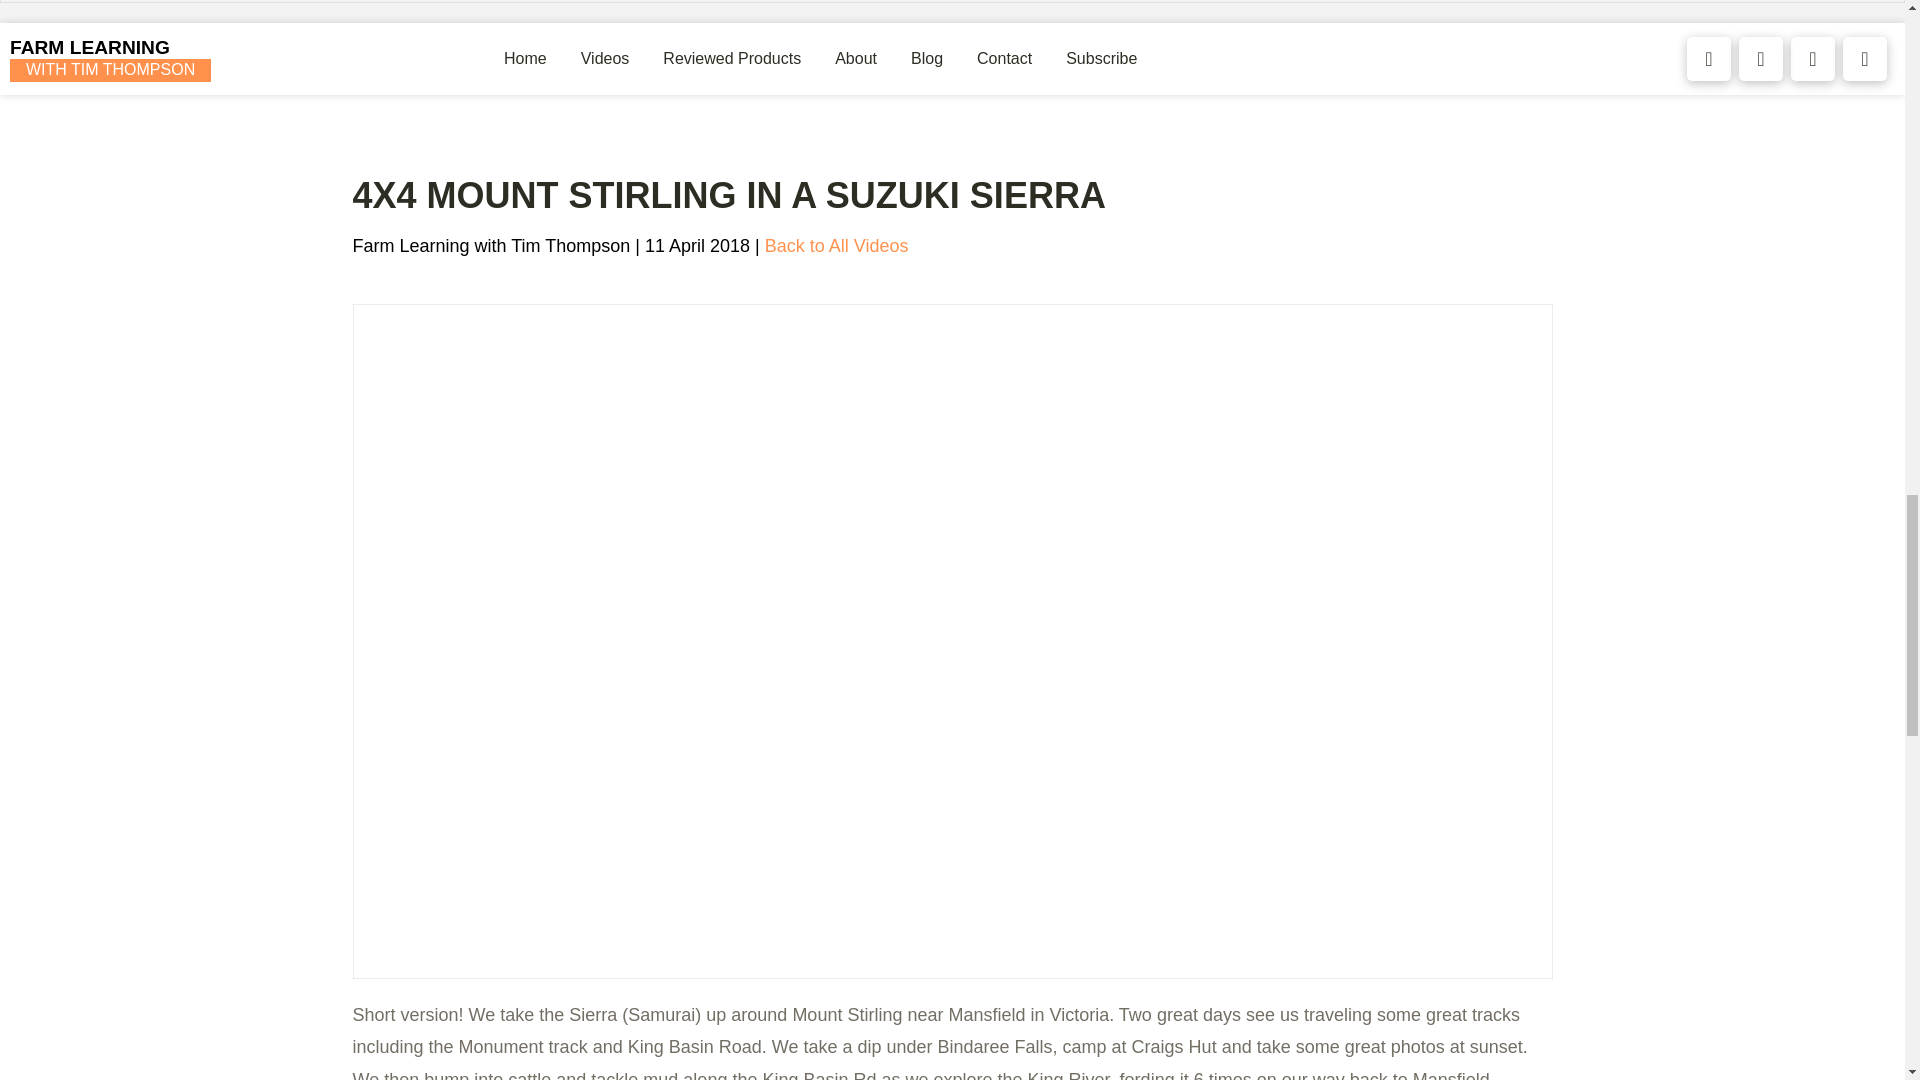  What do you see at coordinates (110, 58) in the screenshot?
I see `Home` at bounding box center [110, 58].